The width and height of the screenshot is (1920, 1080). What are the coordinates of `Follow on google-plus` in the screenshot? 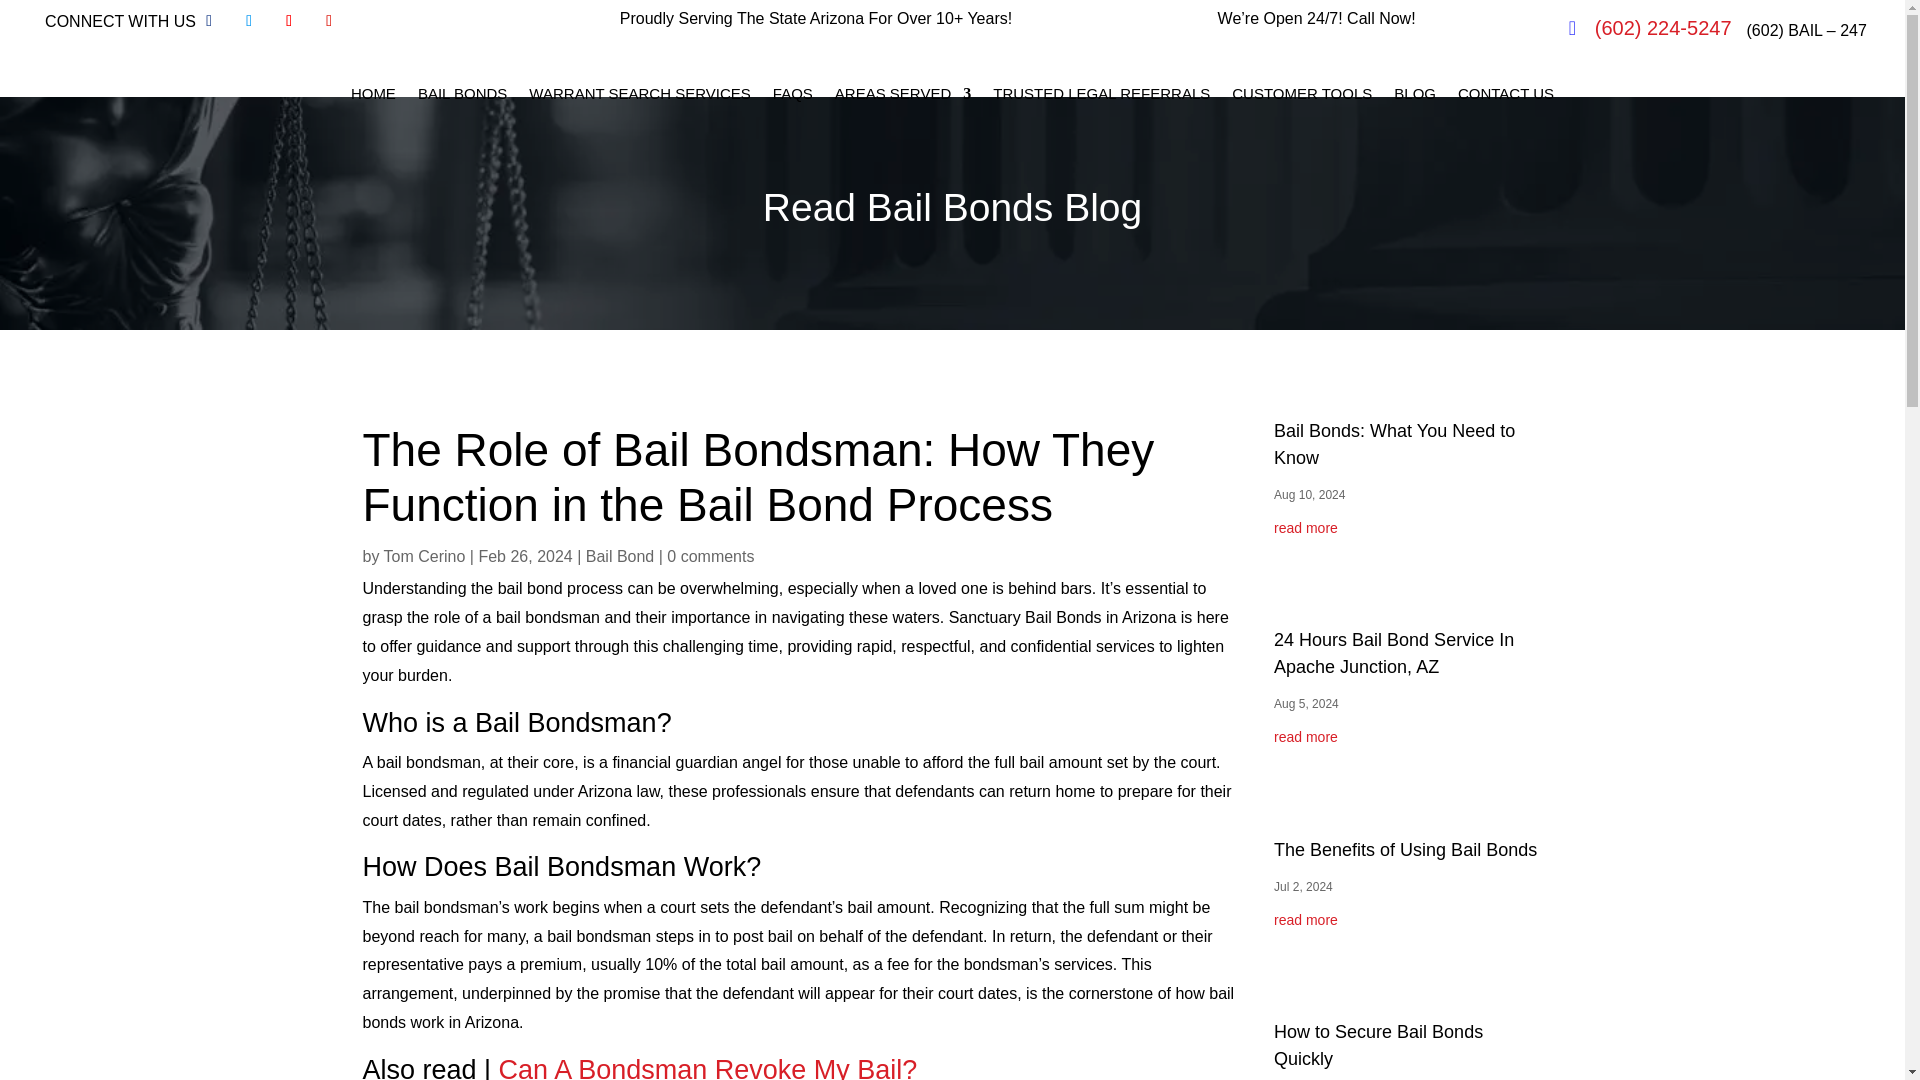 It's located at (328, 20).